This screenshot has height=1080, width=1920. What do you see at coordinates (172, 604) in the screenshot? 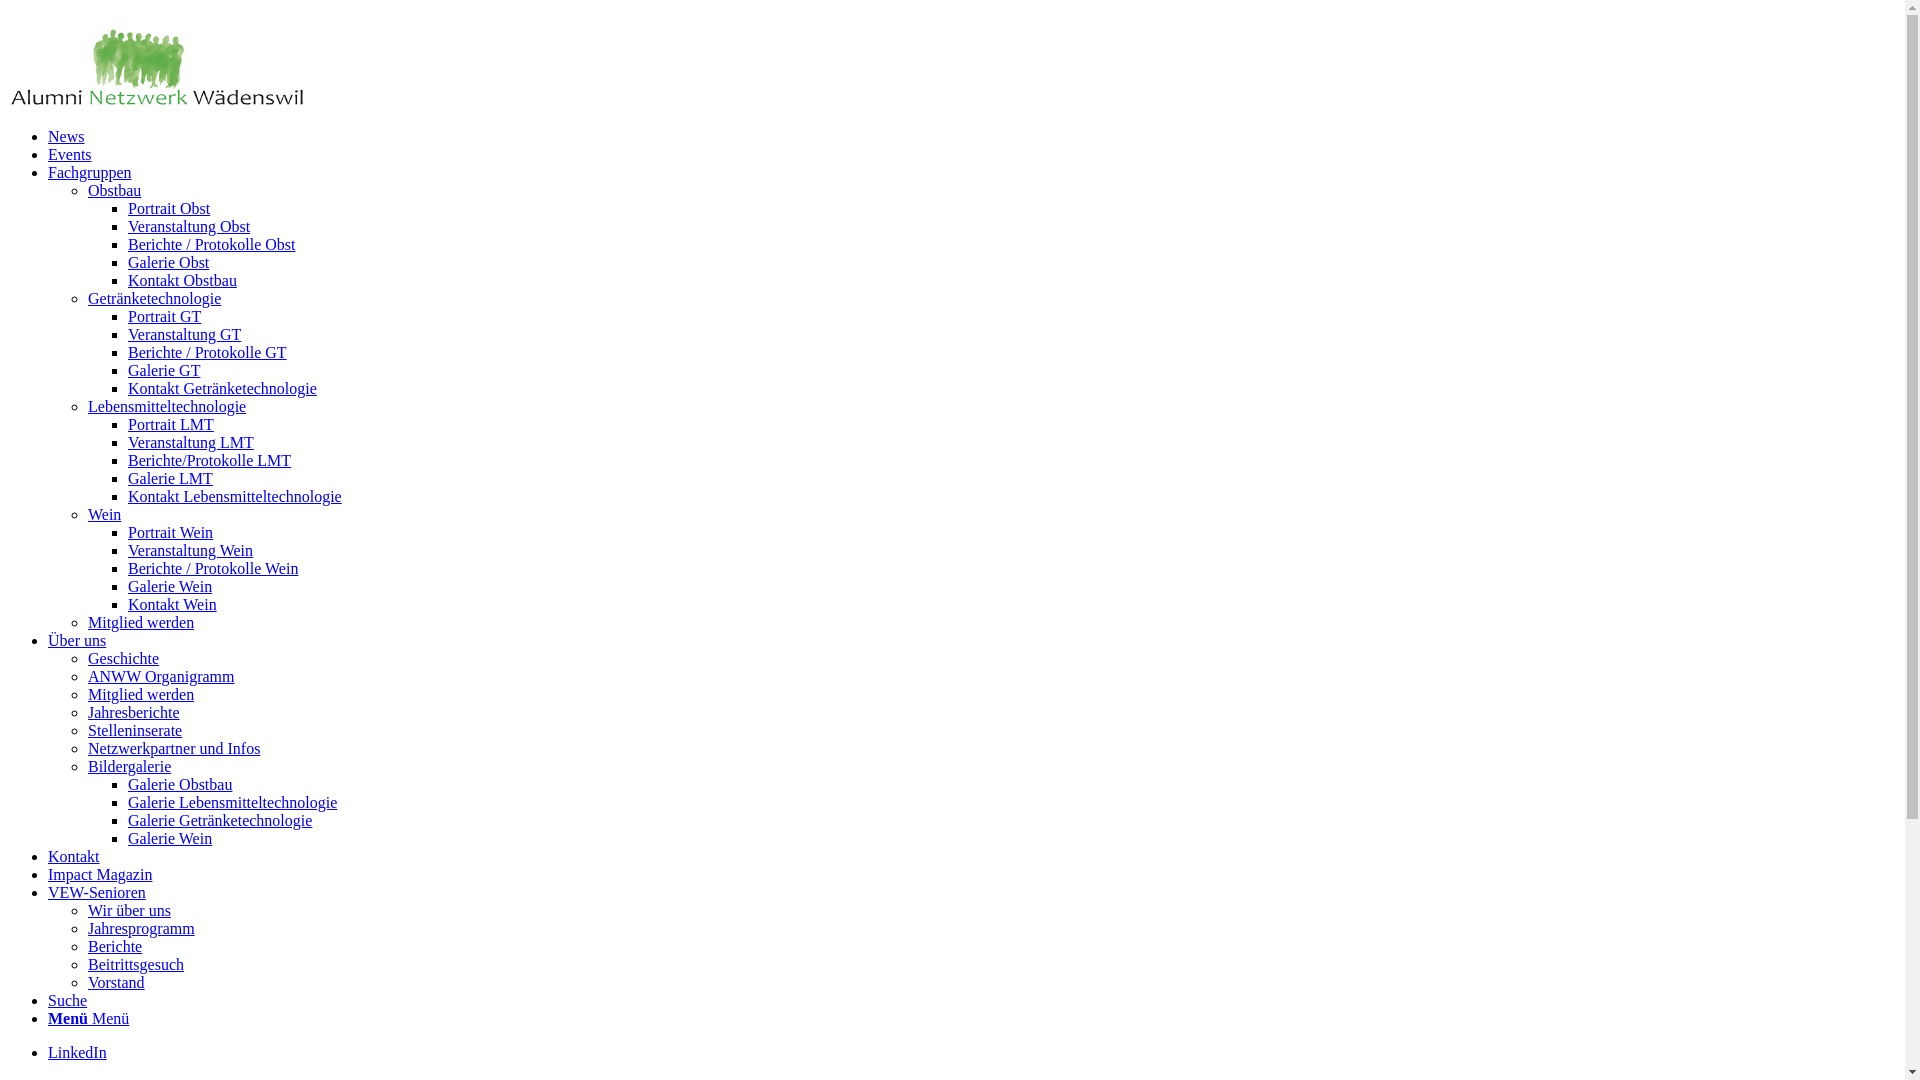
I see `Kontakt Wein` at bounding box center [172, 604].